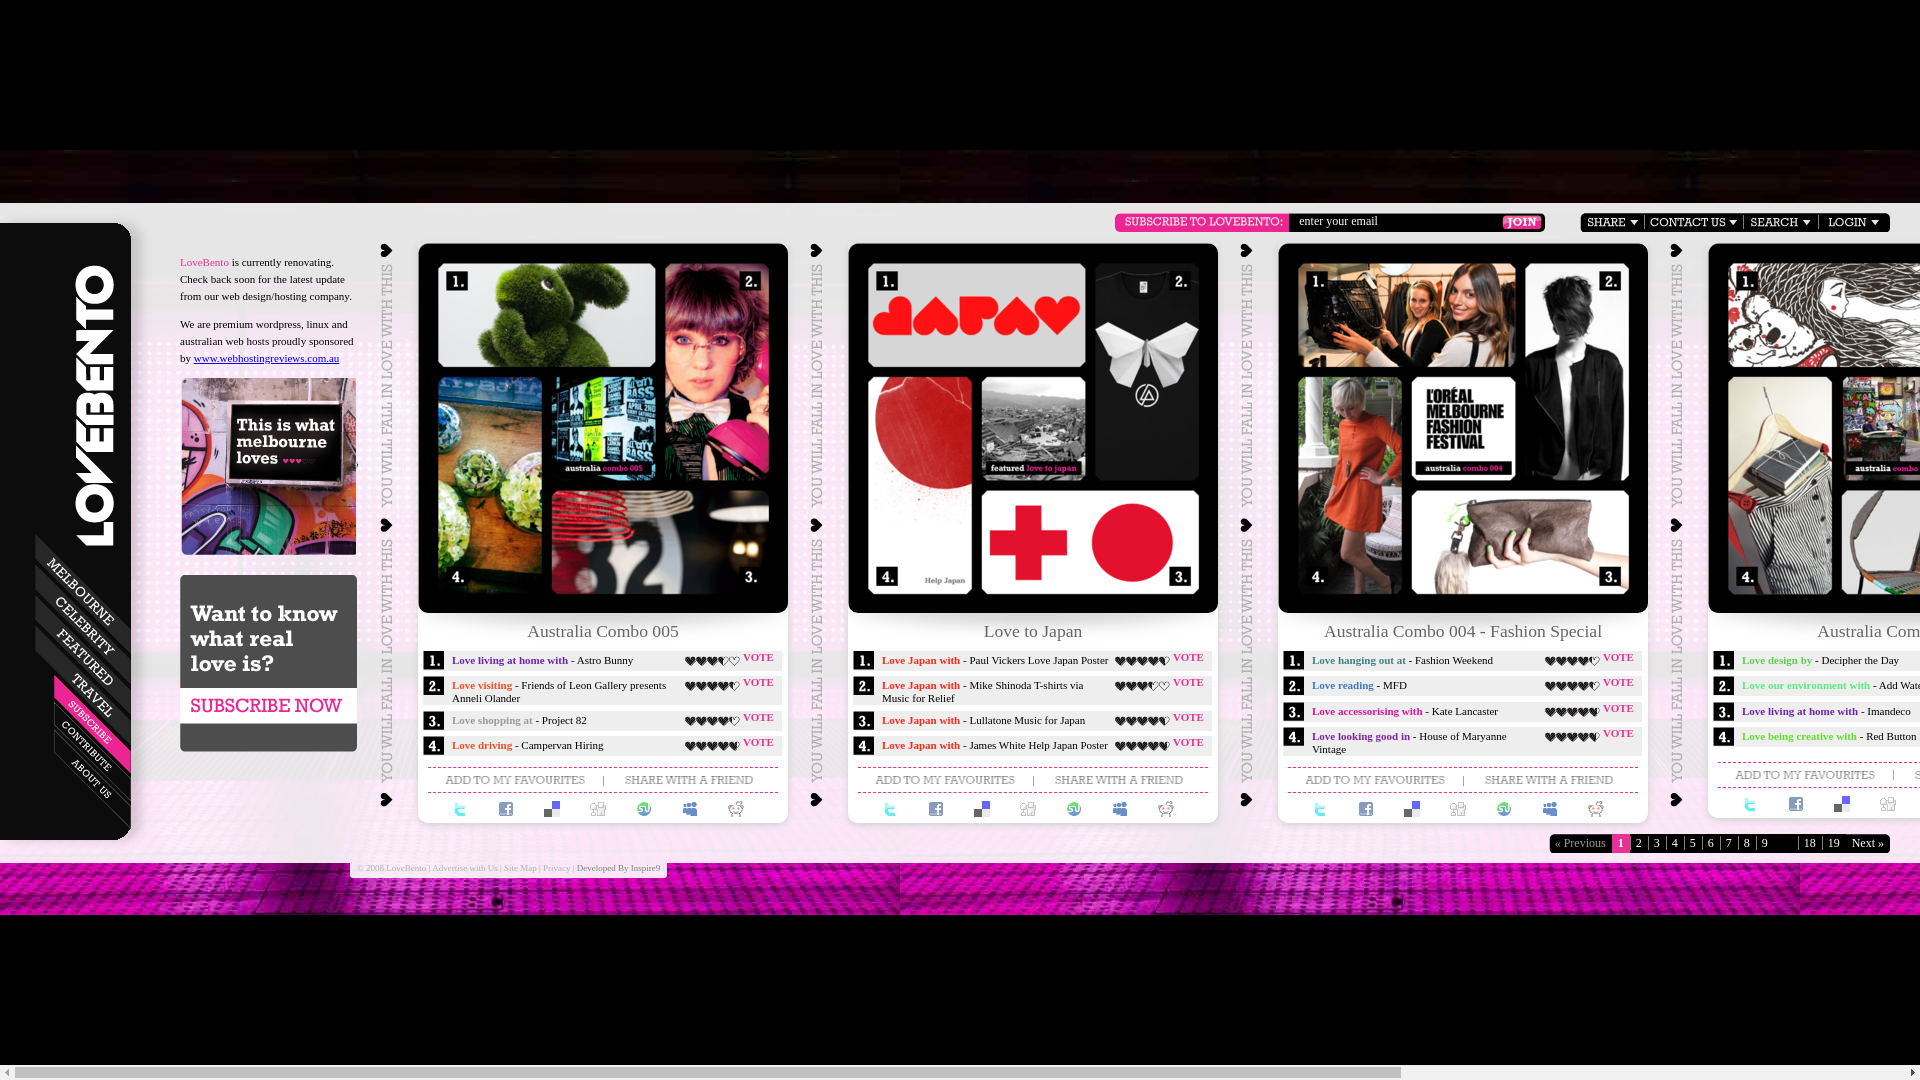 Image resolution: width=1920 pixels, height=1080 pixels. What do you see at coordinates (936, 809) in the screenshot?
I see `Add to Facebook` at bounding box center [936, 809].